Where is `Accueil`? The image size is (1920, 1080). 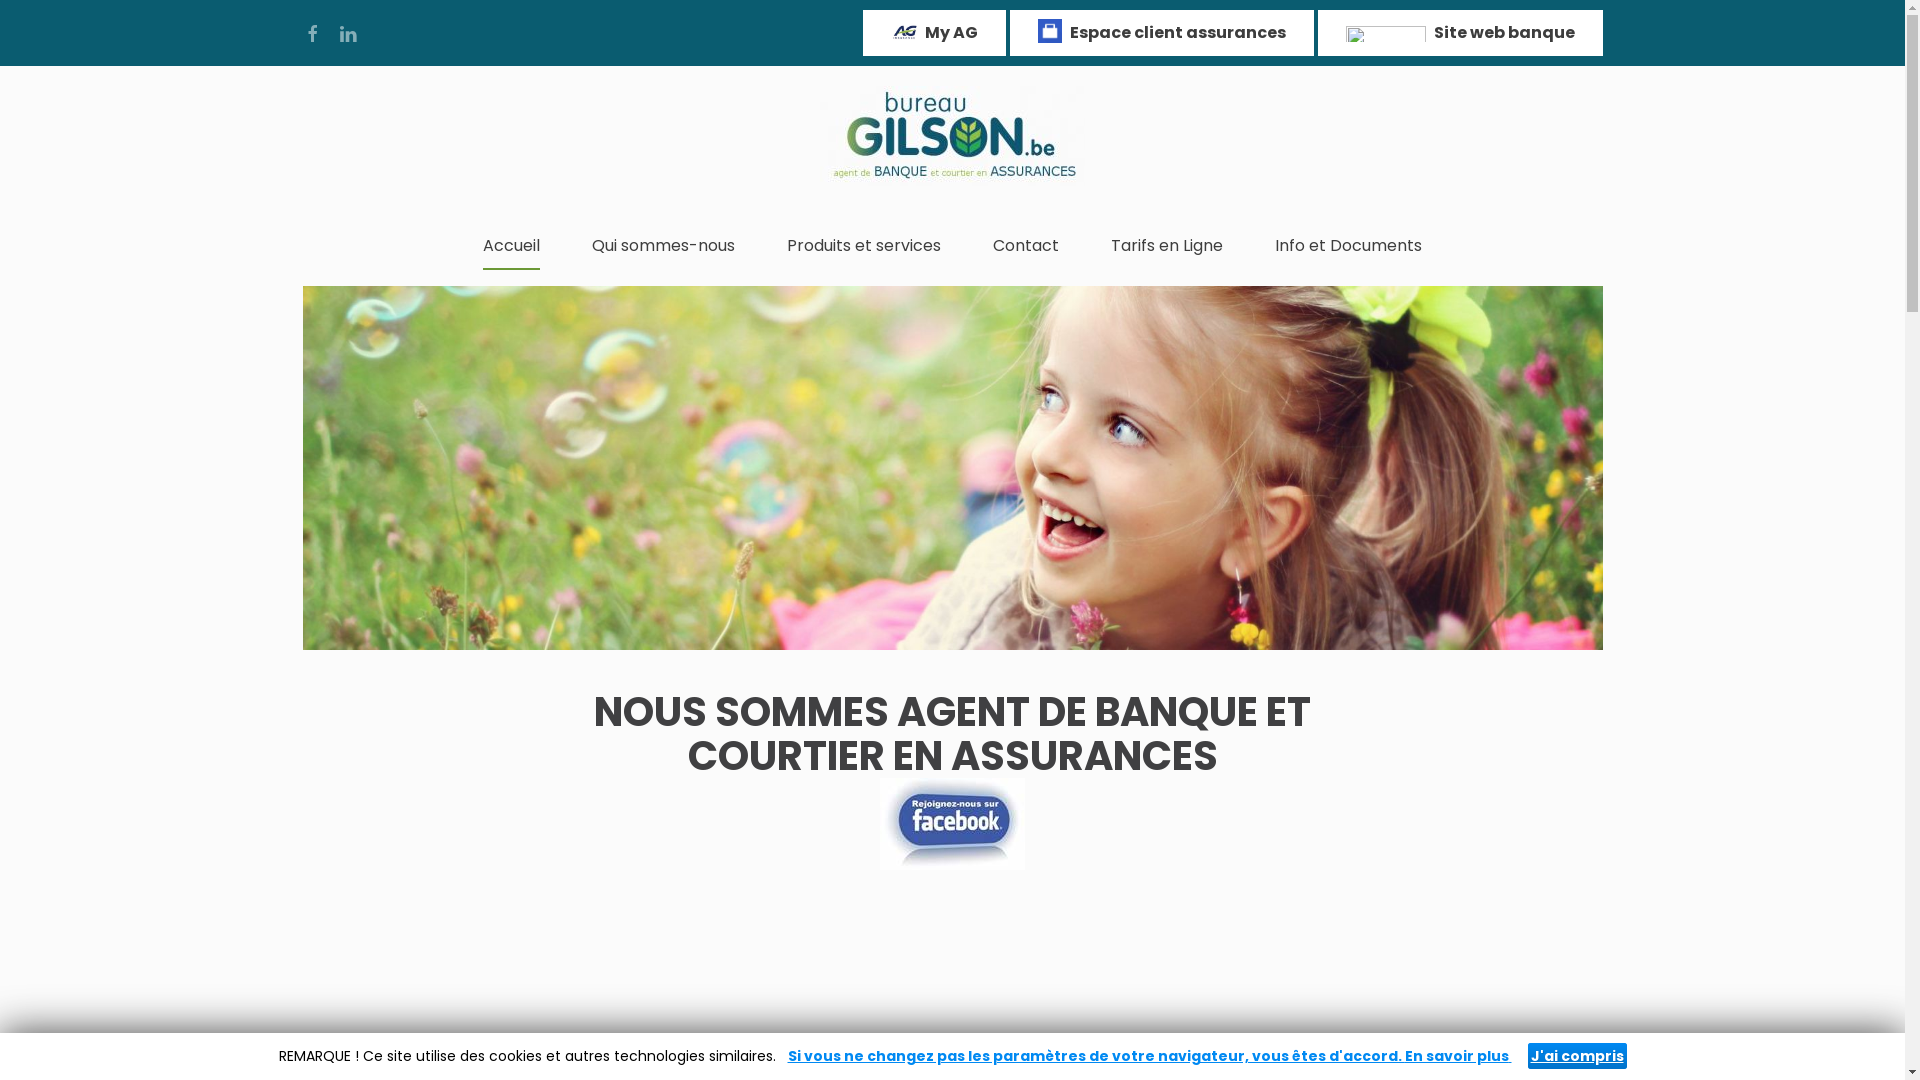 Accueil is located at coordinates (512, 246).